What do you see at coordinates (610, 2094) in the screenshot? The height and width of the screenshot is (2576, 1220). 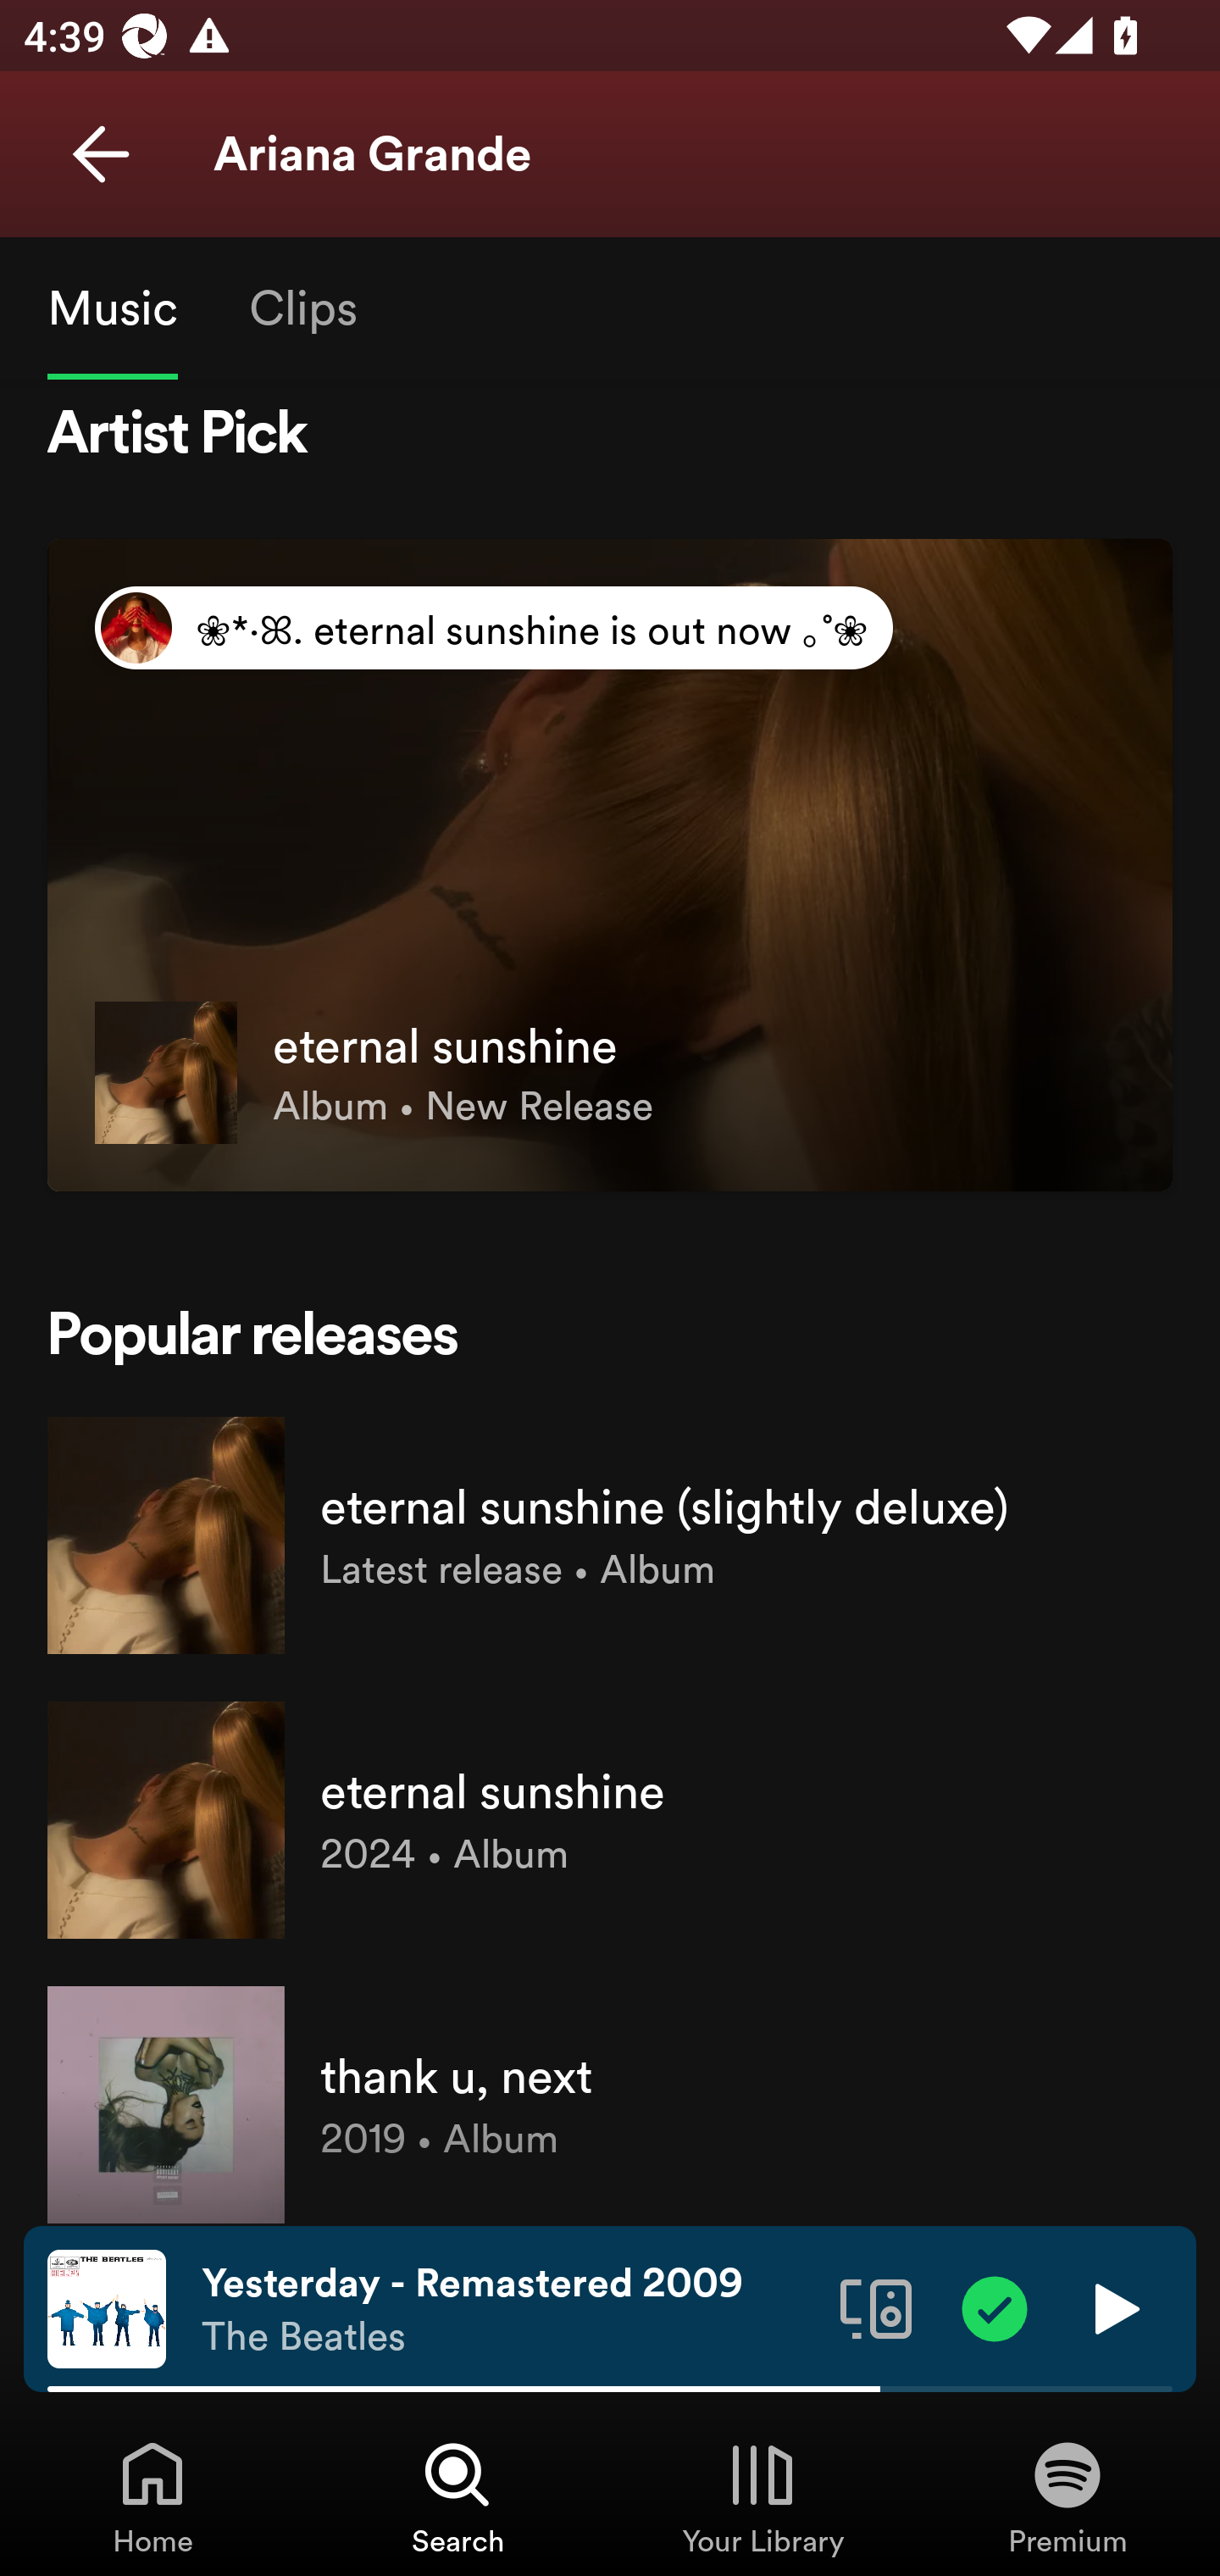 I see `thank u, next 2019 • Album` at bounding box center [610, 2094].